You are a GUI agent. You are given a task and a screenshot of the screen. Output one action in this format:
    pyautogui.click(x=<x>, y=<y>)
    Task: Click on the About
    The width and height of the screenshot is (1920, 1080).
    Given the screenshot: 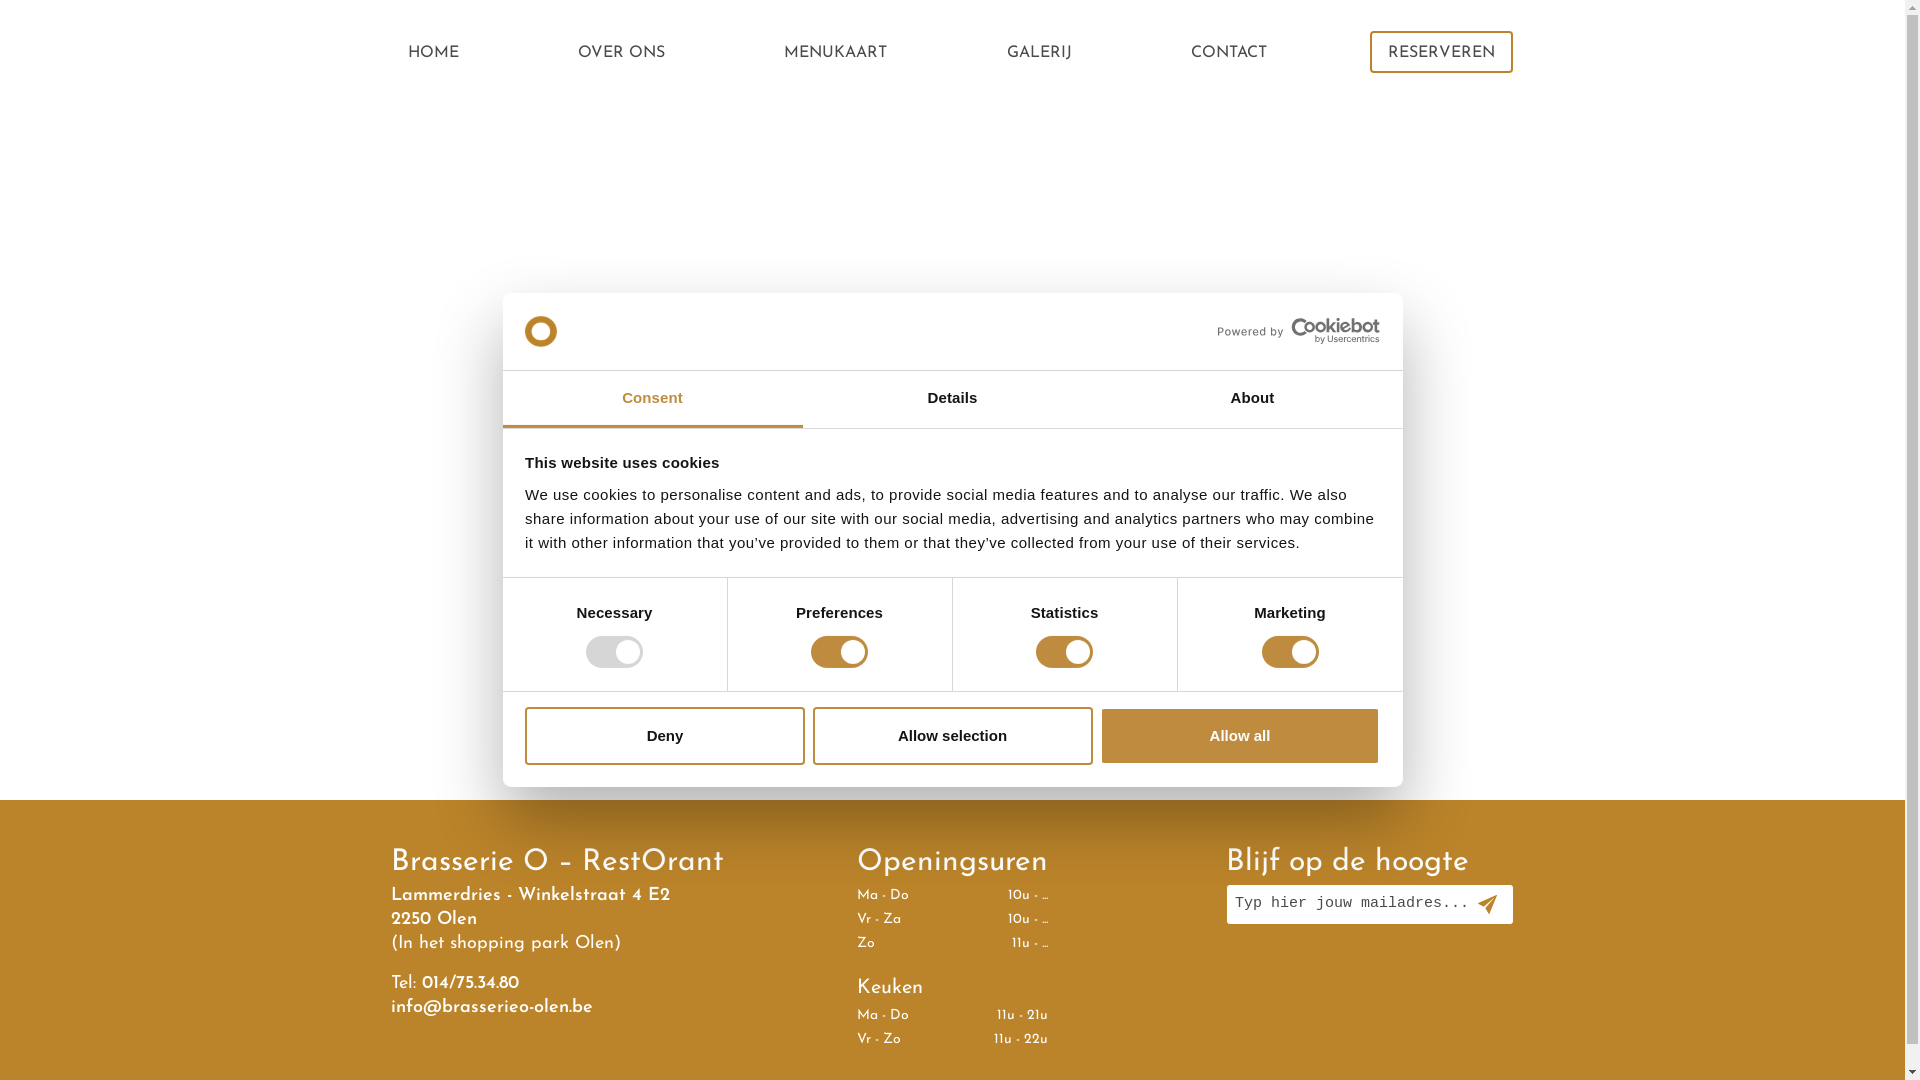 What is the action you would take?
    pyautogui.click(x=1252, y=400)
    